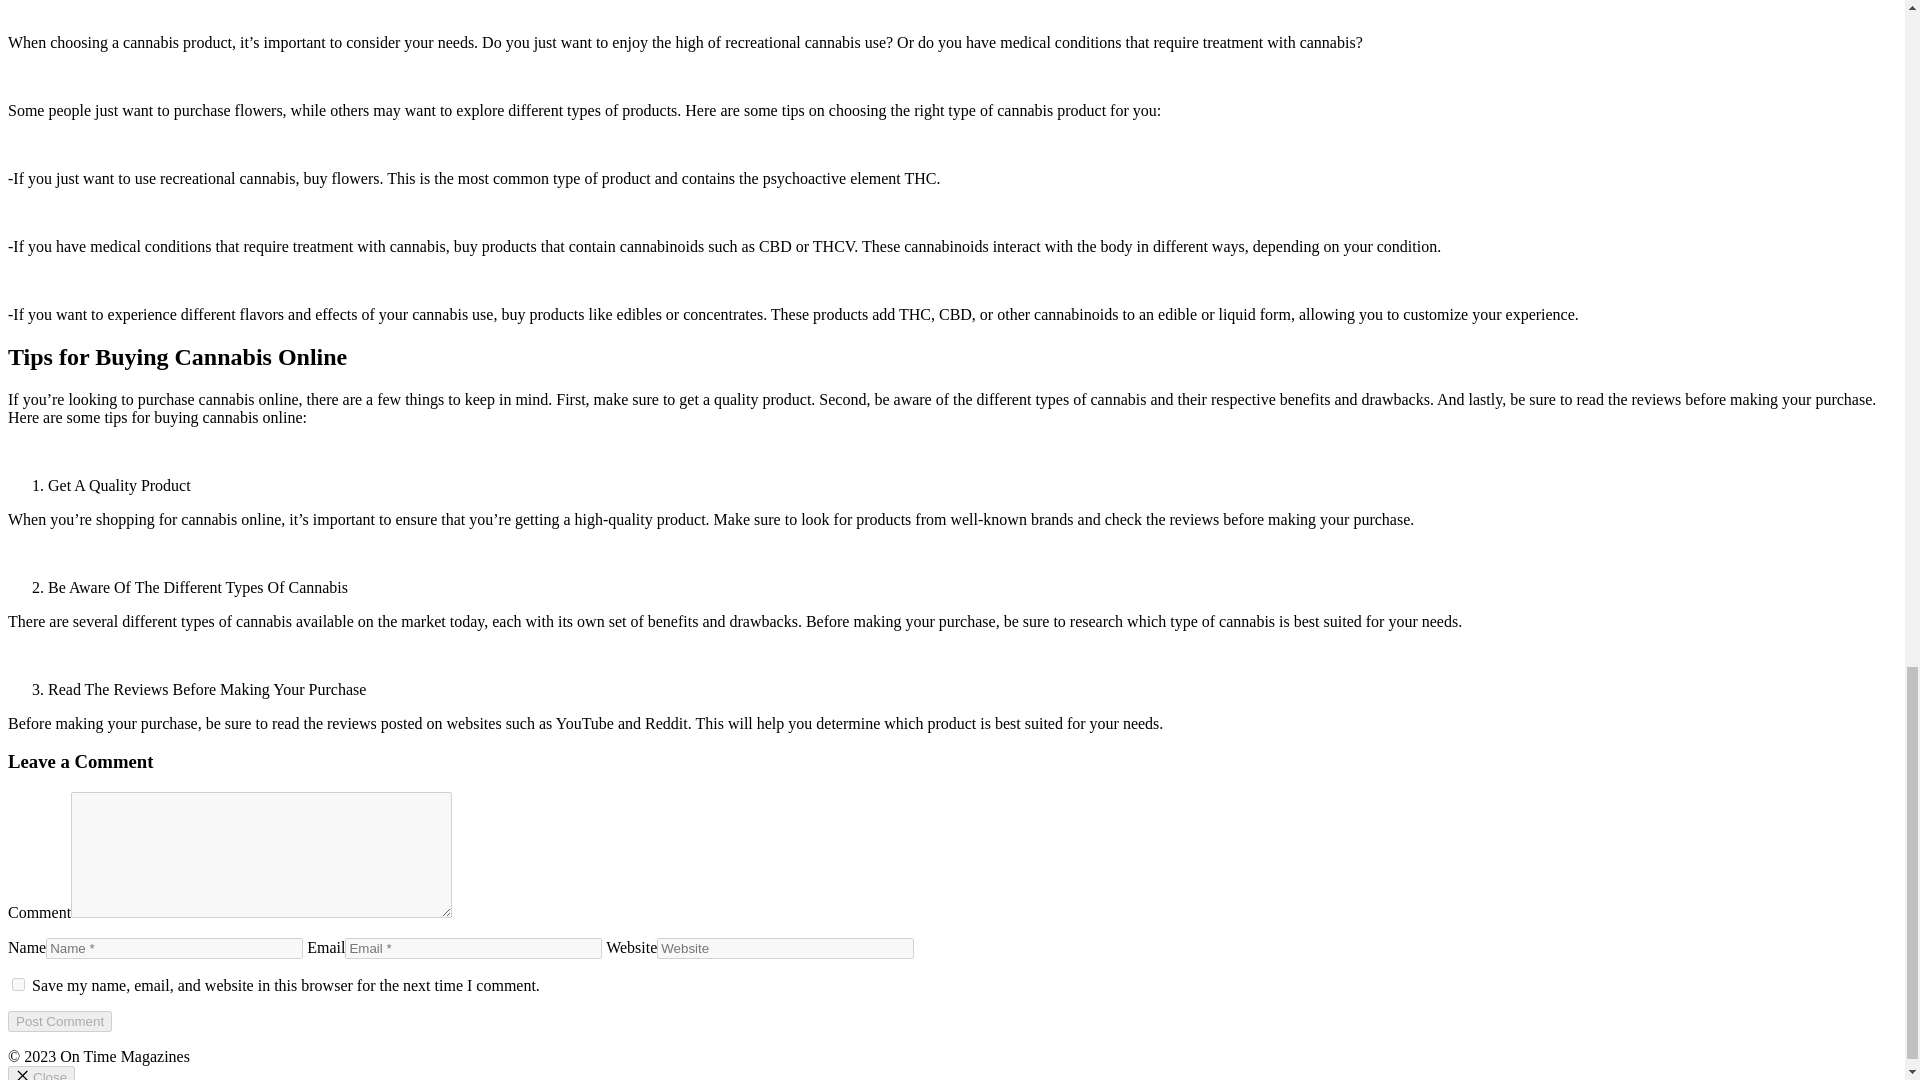 Image resolution: width=1920 pixels, height=1080 pixels. Describe the element at coordinates (18, 984) in the screenshot. I see `yes` at that location.